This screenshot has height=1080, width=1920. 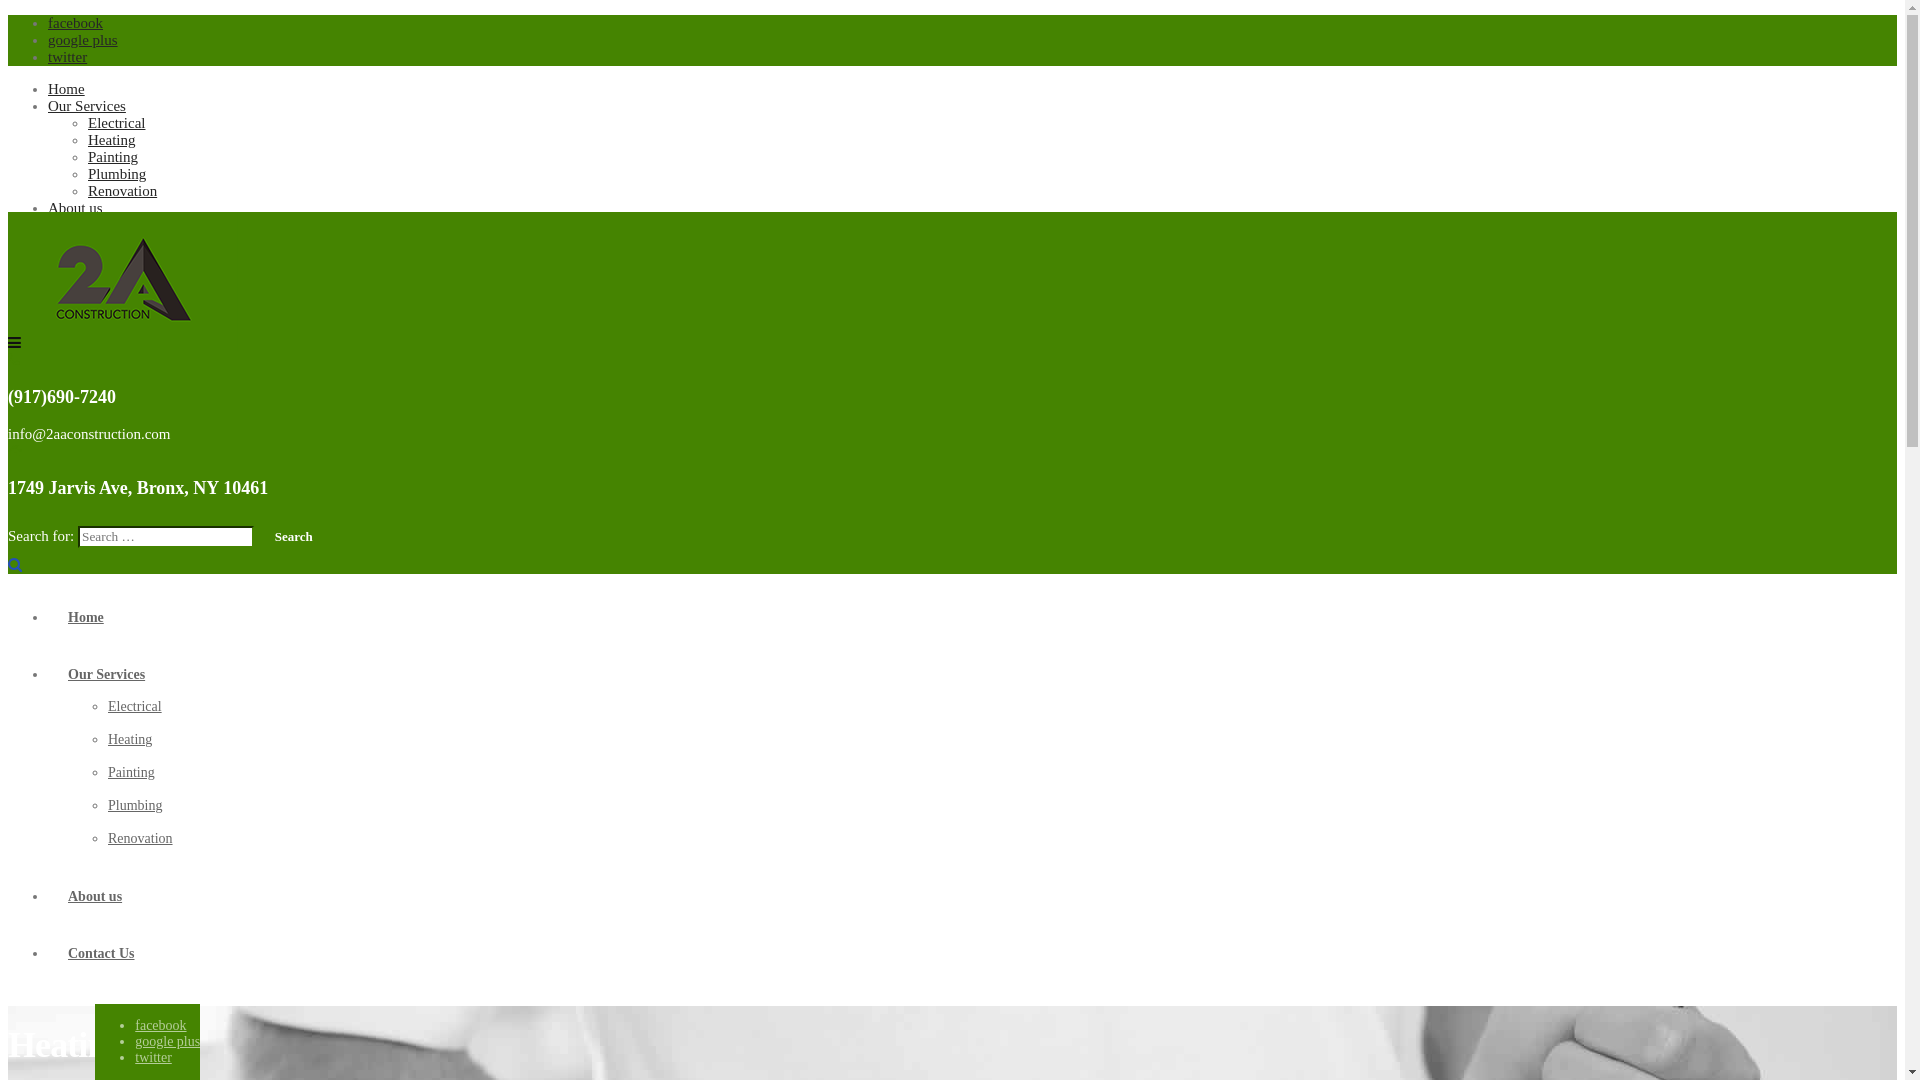 What do you see at coordinates (68, 57) in the screenshot?
I see `twitter` at bounding box center [68, 57].